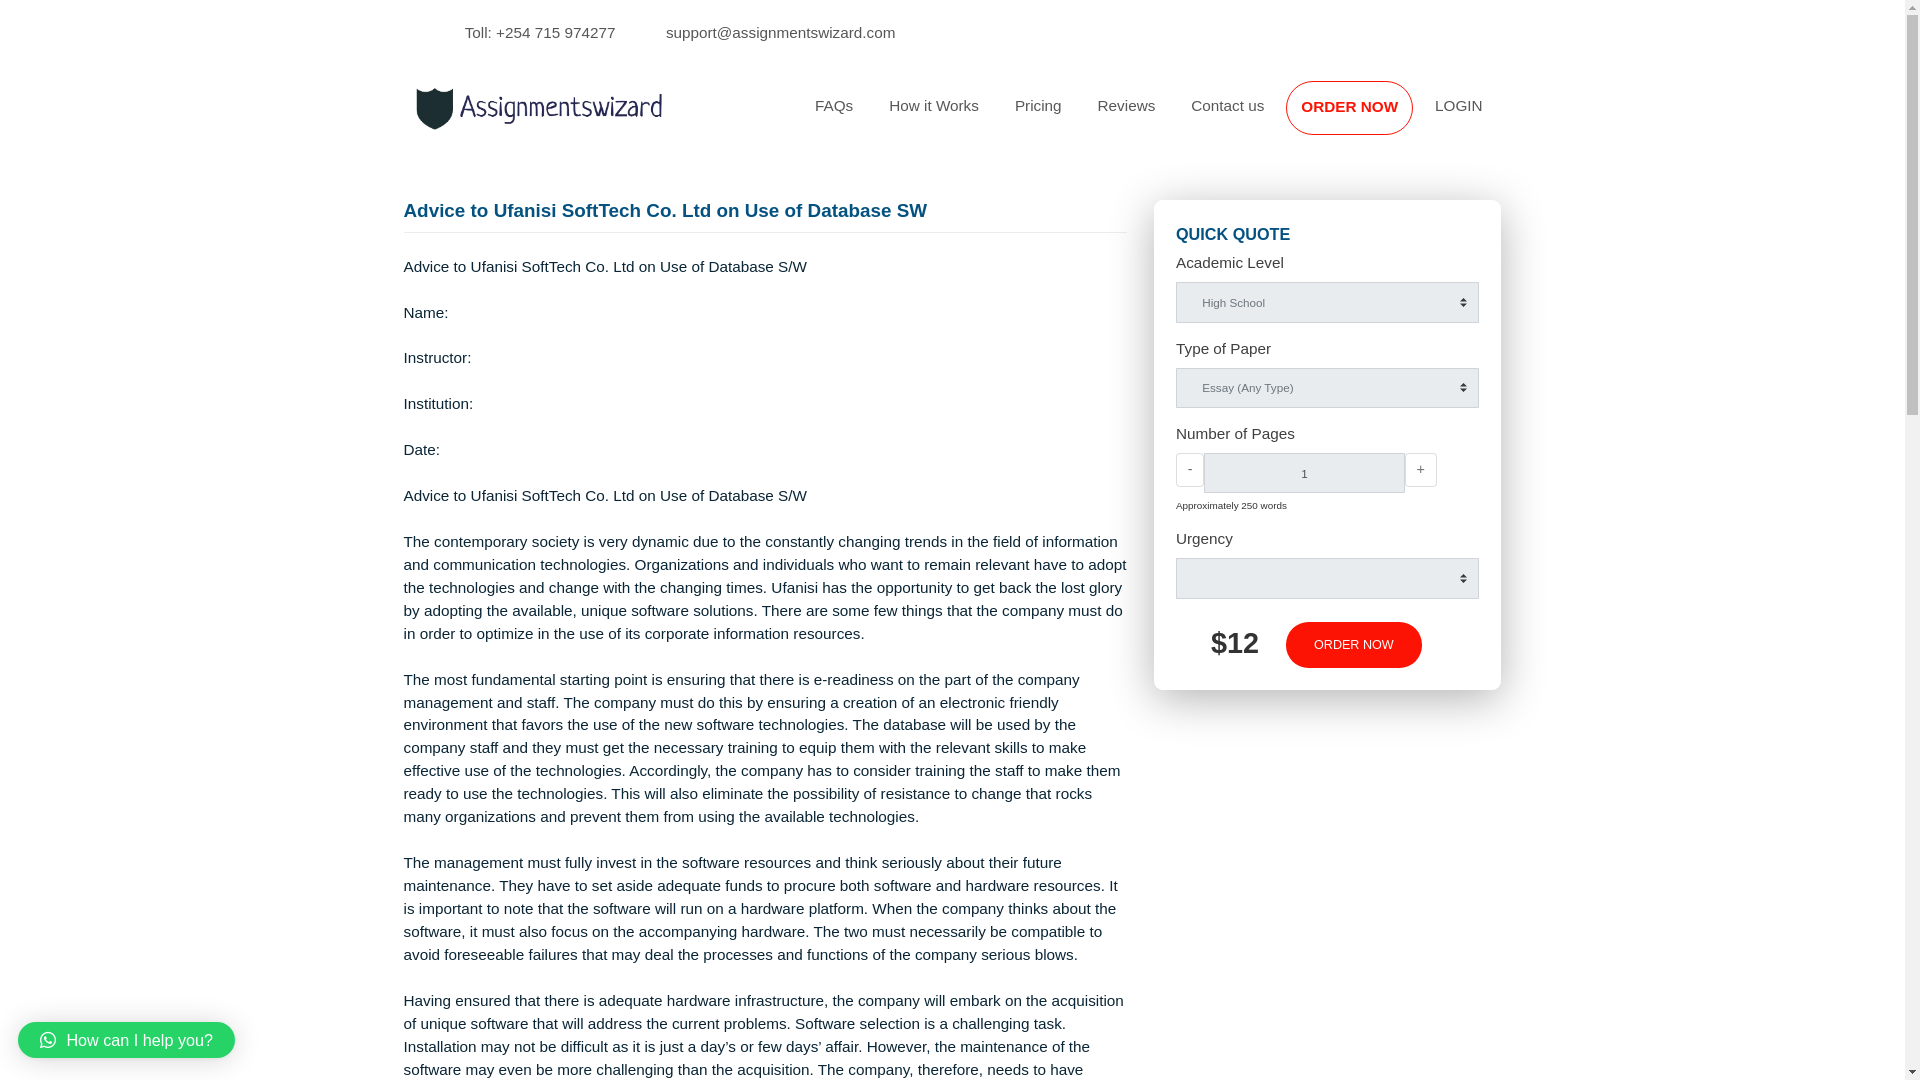 Image resolution: width=1920 pixels, height=1080 pixels. I want to click on How it Works, so click(1038, 118).